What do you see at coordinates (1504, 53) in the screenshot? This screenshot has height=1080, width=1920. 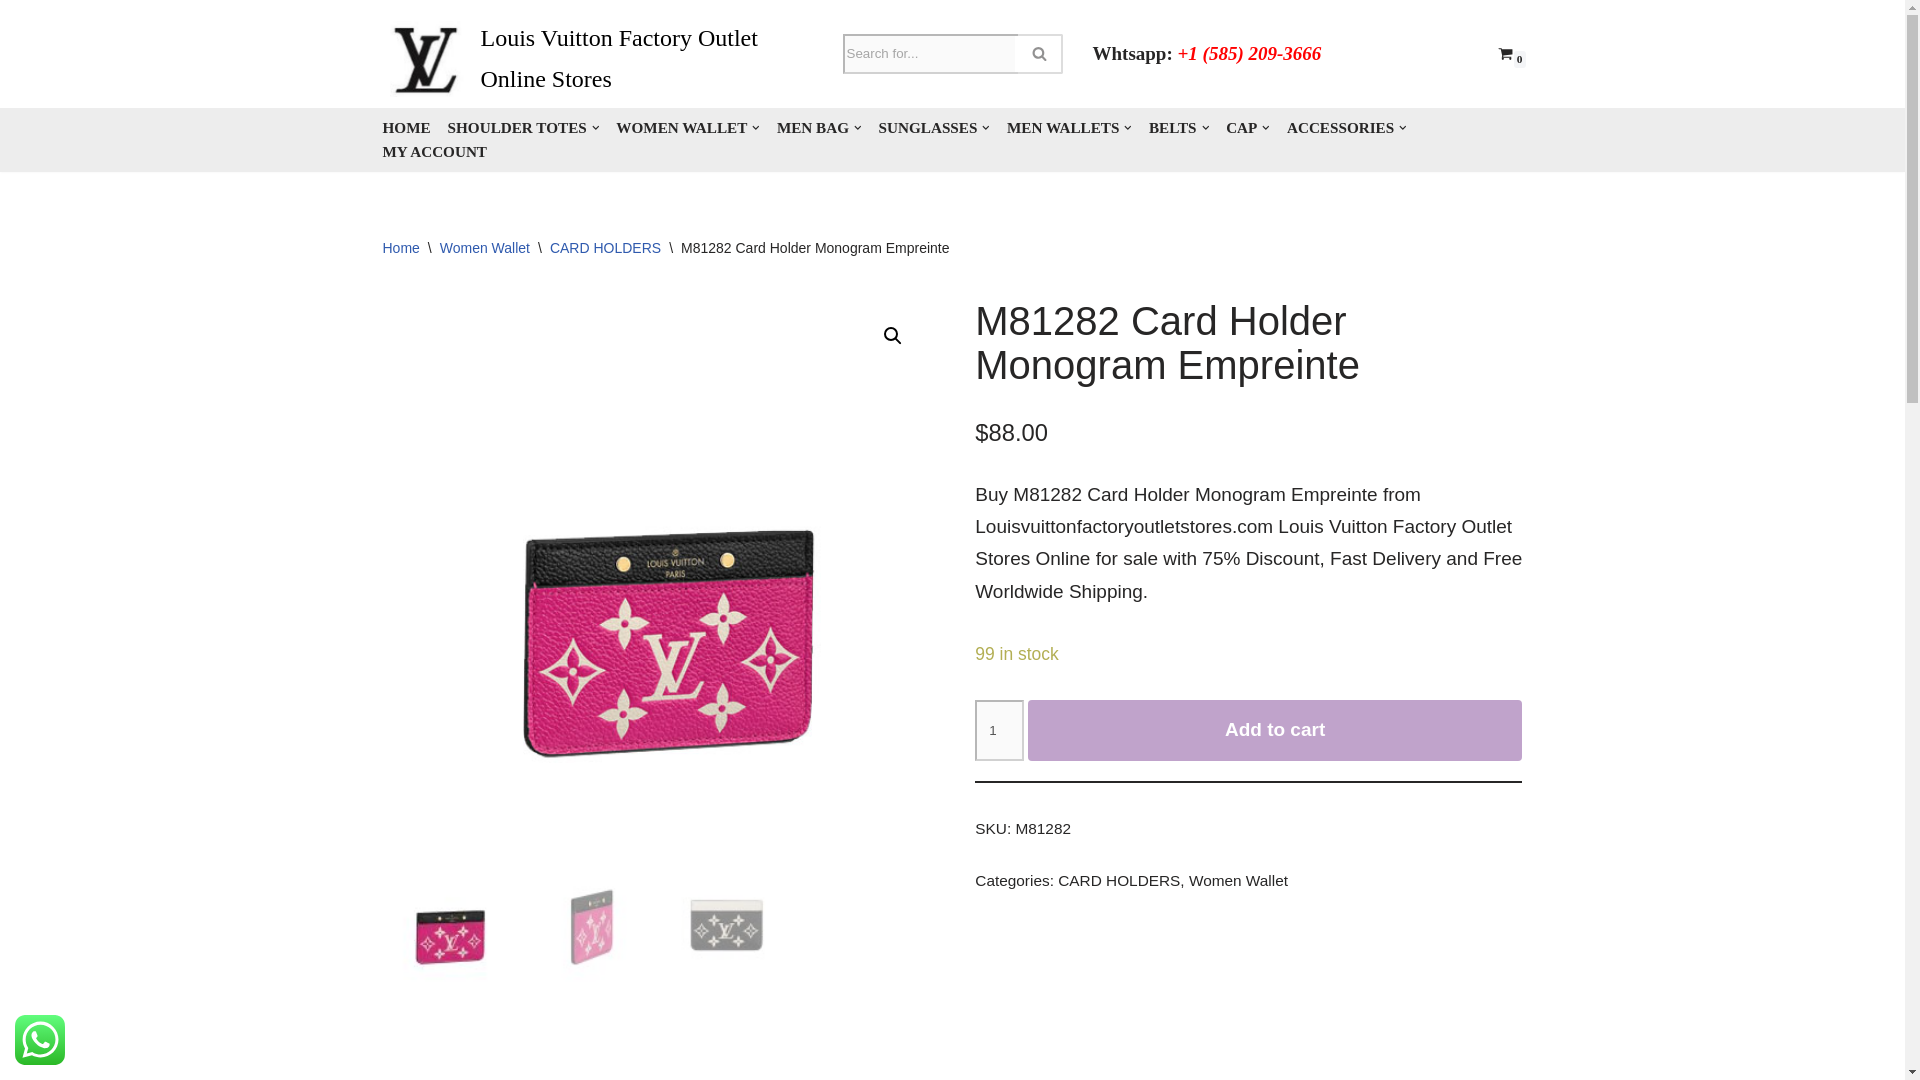 I see `0` at bounding box center [1504, 53].